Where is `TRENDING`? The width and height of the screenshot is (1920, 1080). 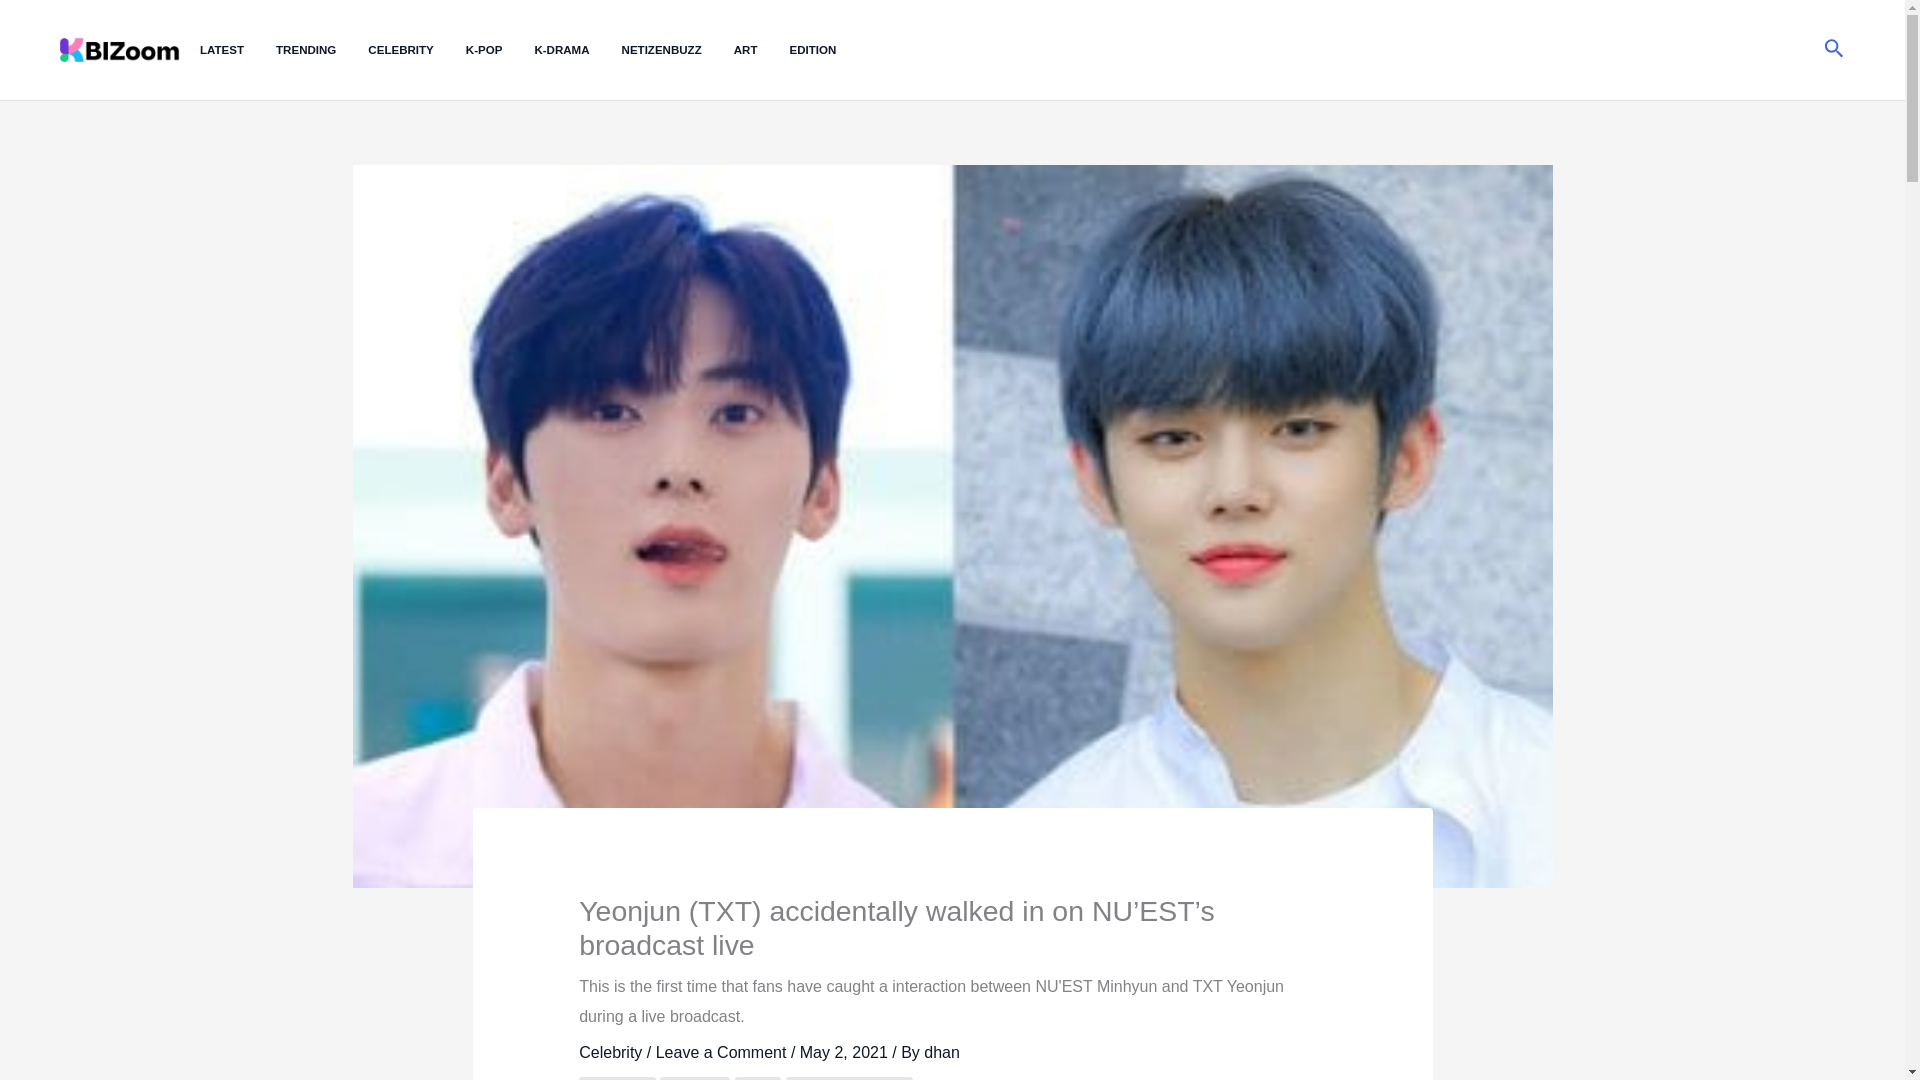 TRENDING is located at coordinates (322, 50).